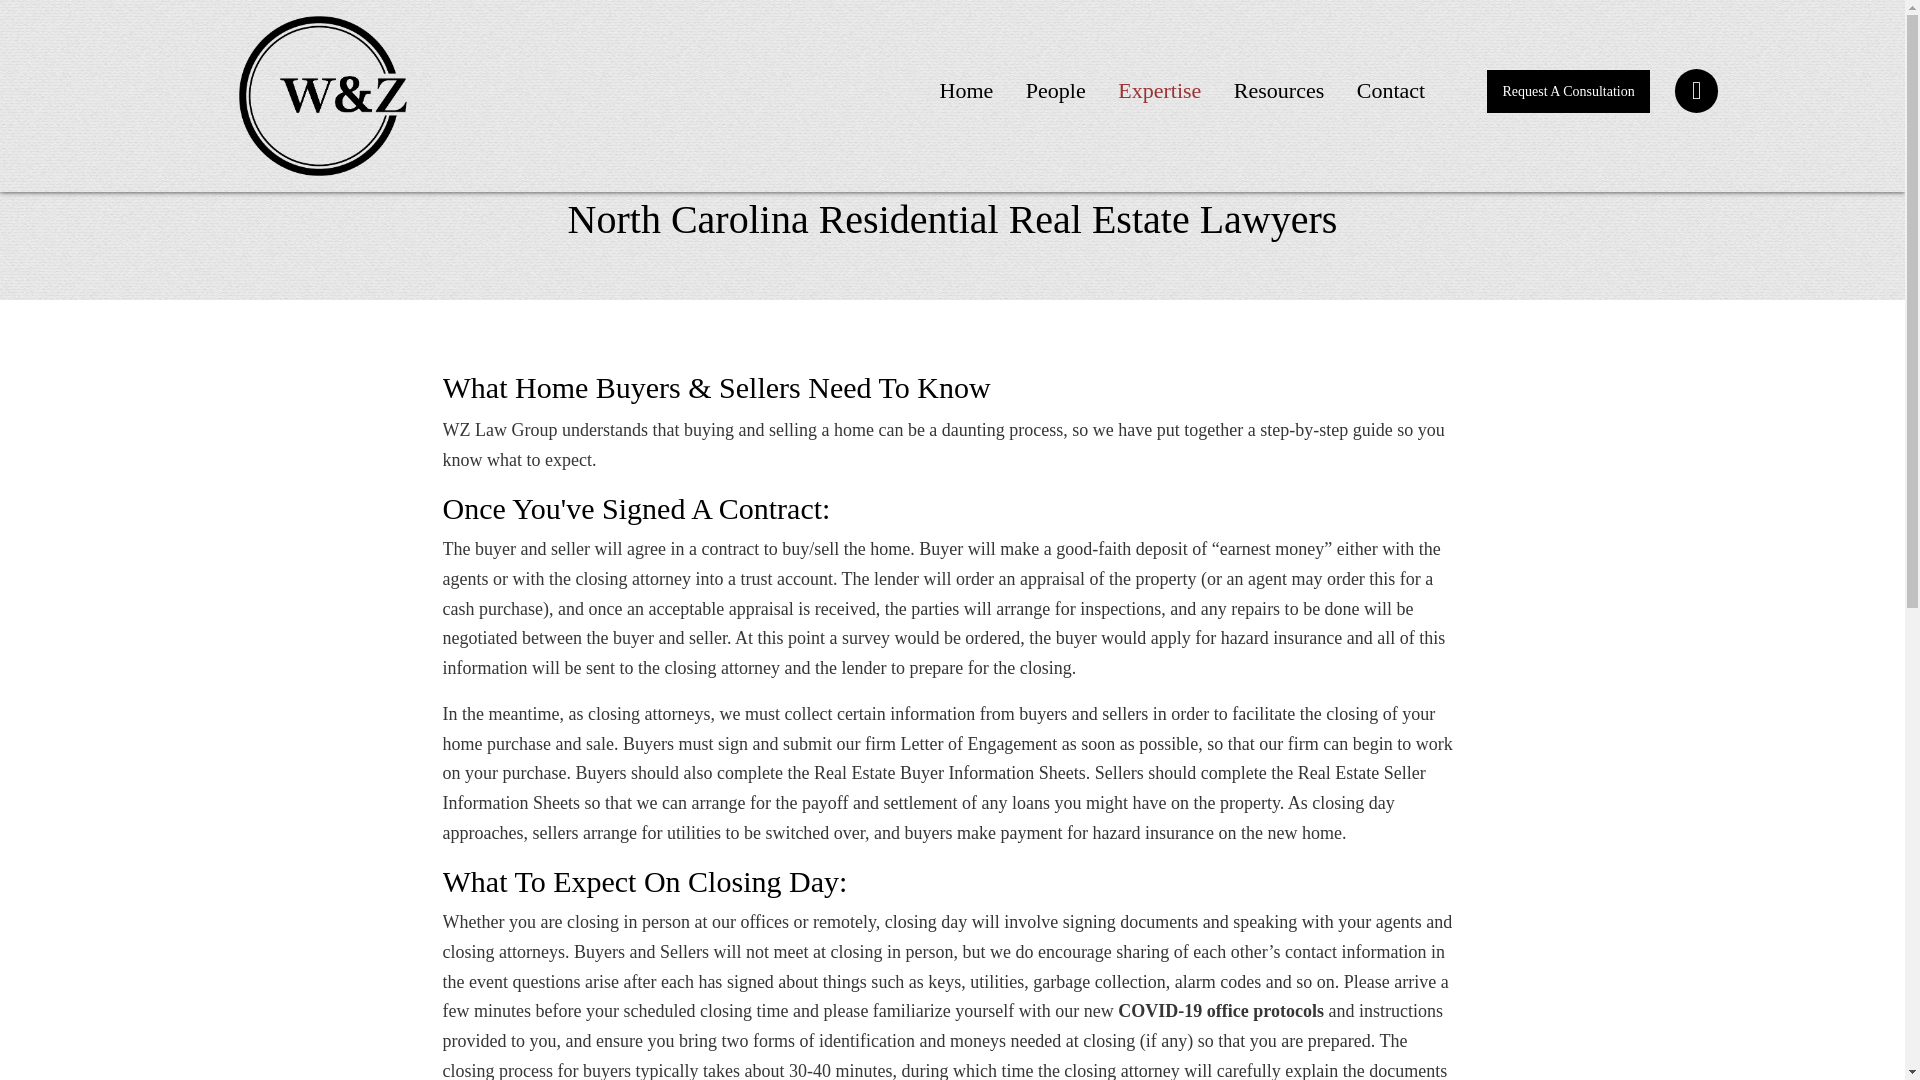  I want to click on Expertise, so click(1160, 90).